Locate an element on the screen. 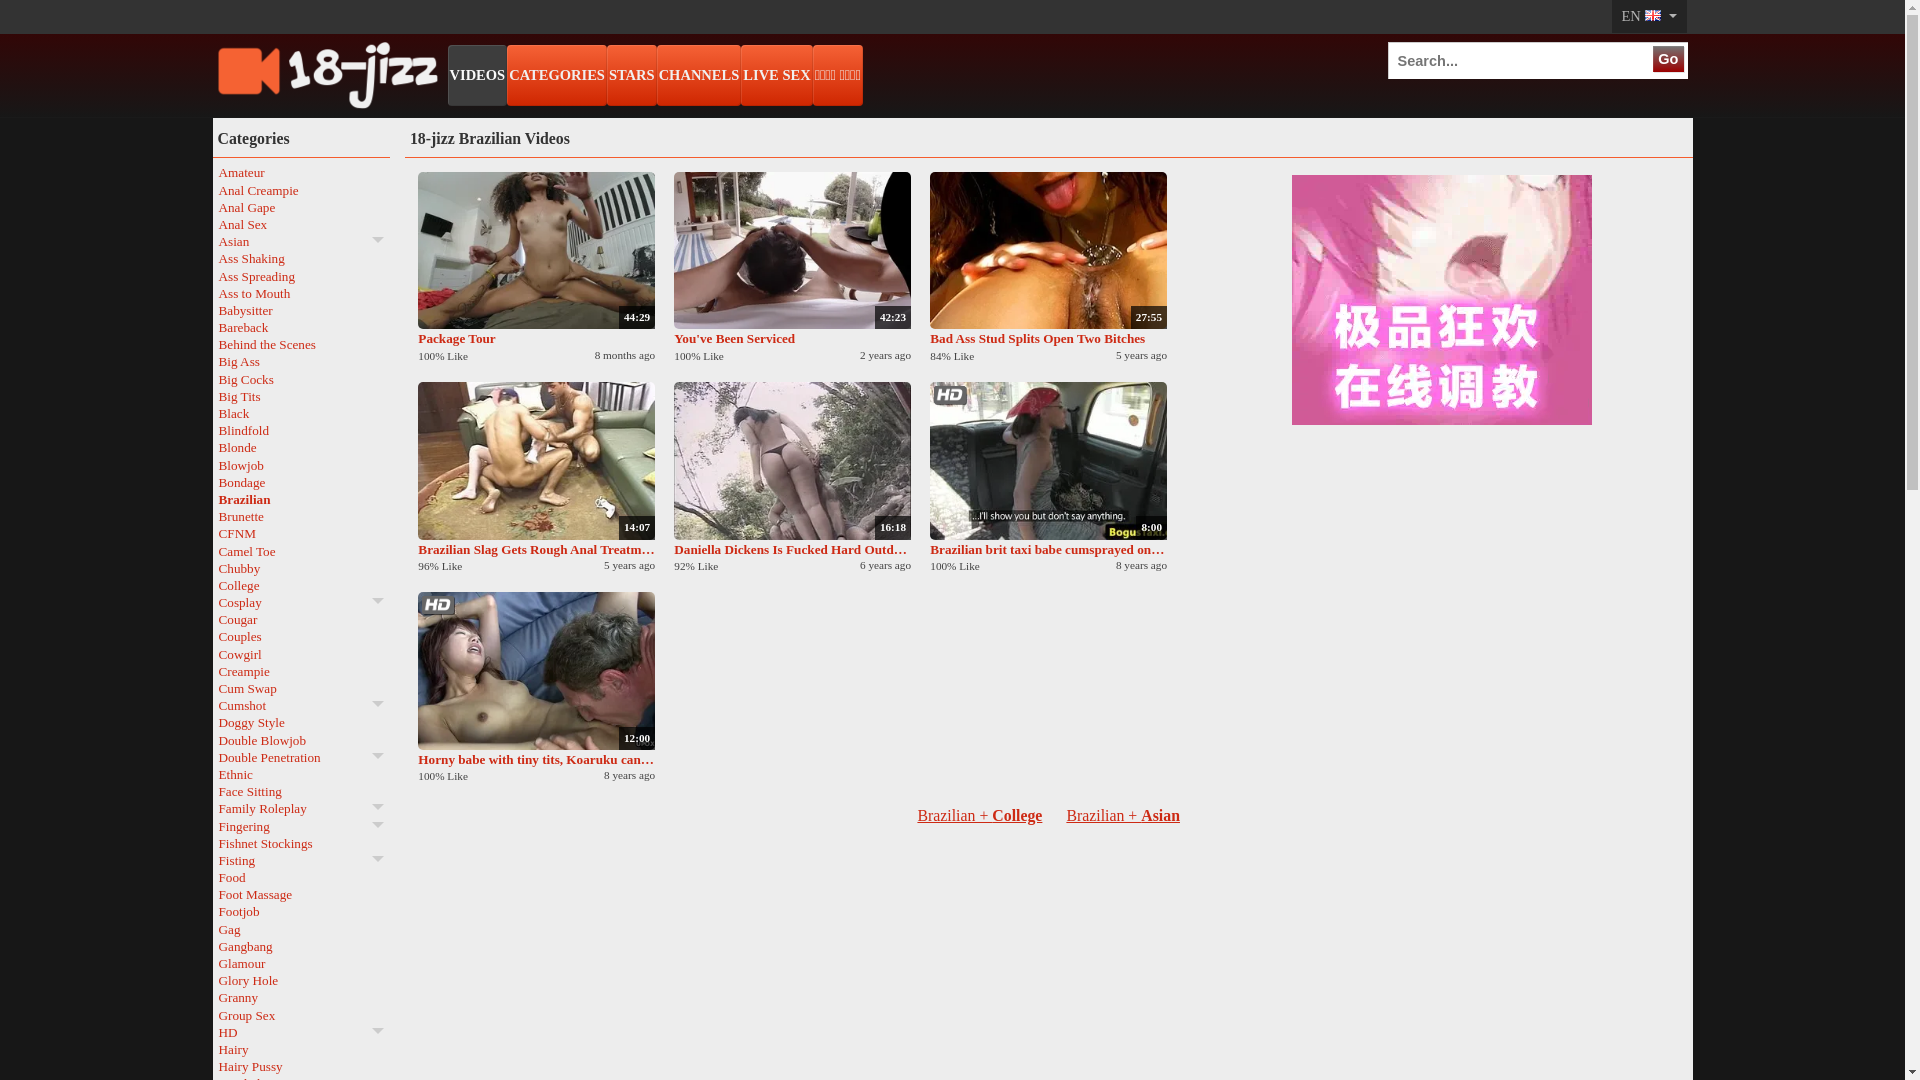 The width and height of the screenshot is (1920, 1080). Go is located at coordinates (1668, 59).